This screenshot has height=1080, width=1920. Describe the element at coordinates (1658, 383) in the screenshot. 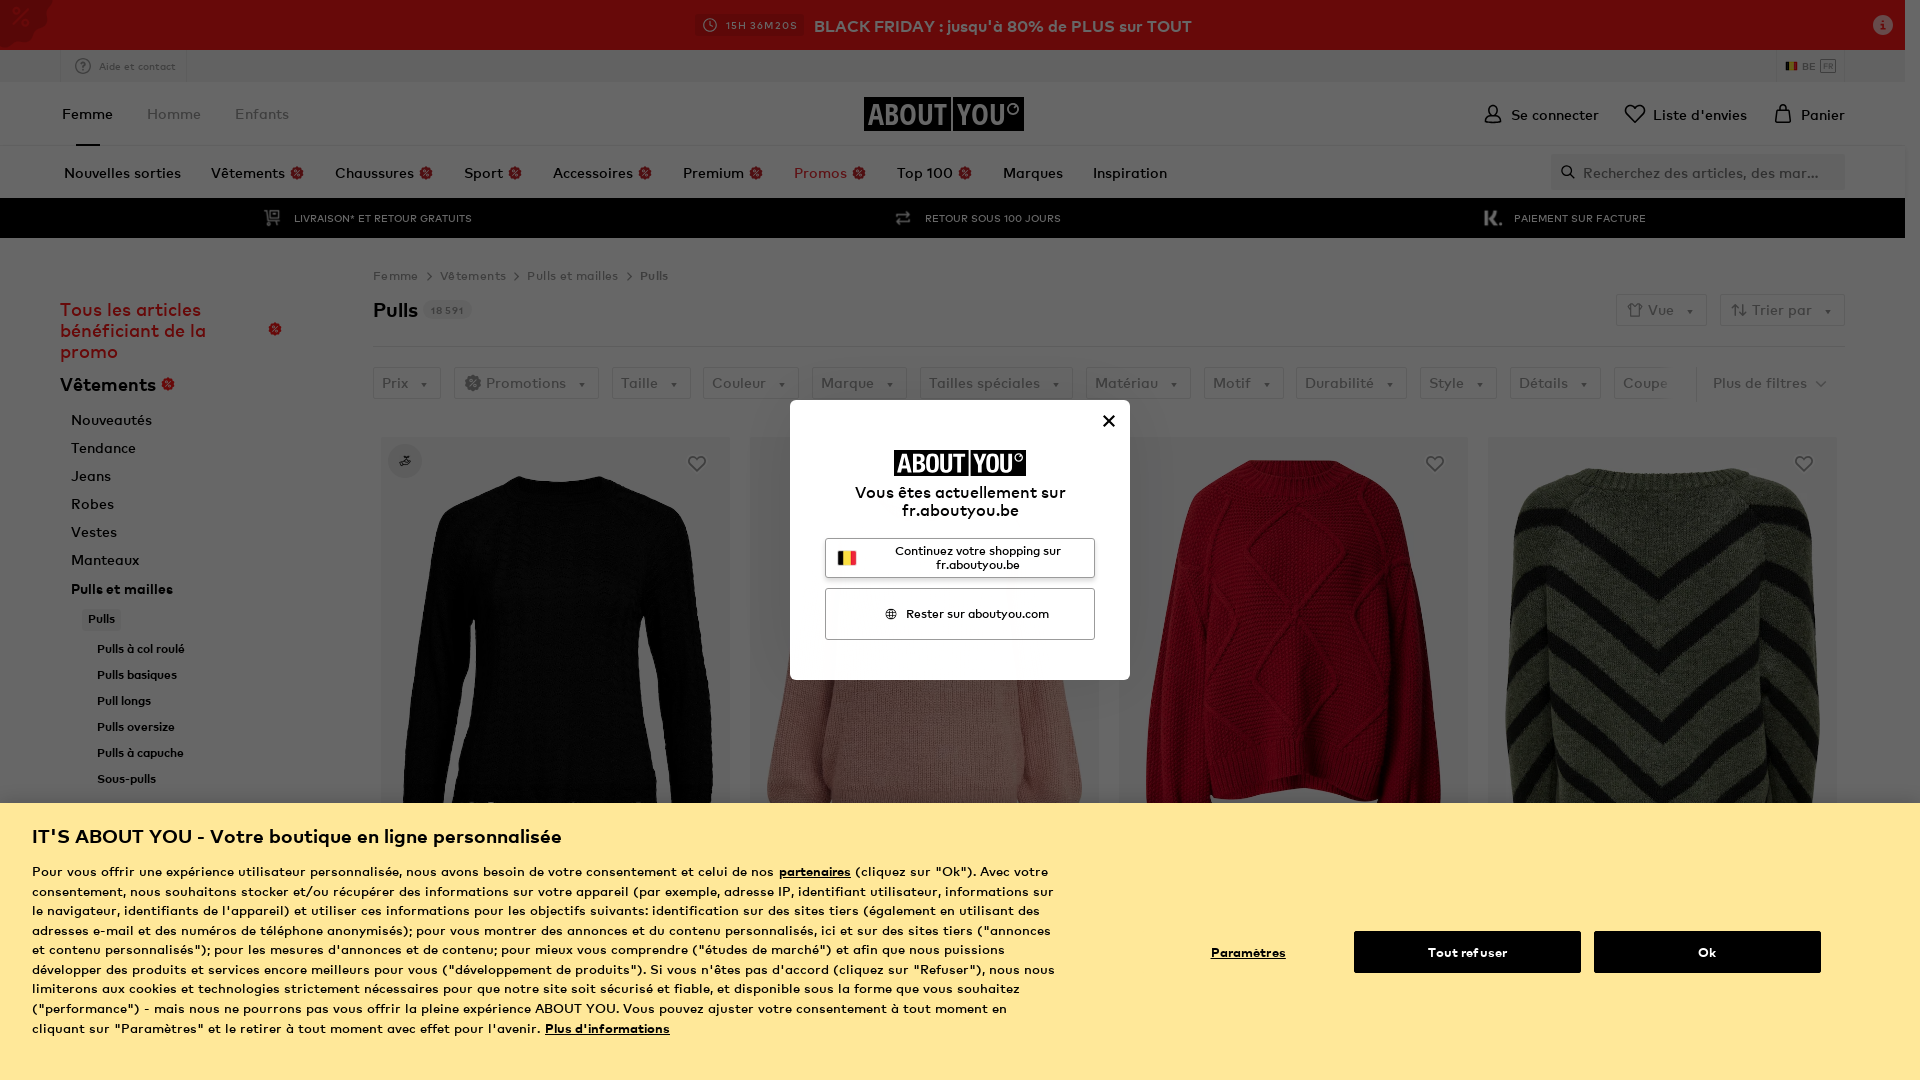

I see `Coupe` at that location.